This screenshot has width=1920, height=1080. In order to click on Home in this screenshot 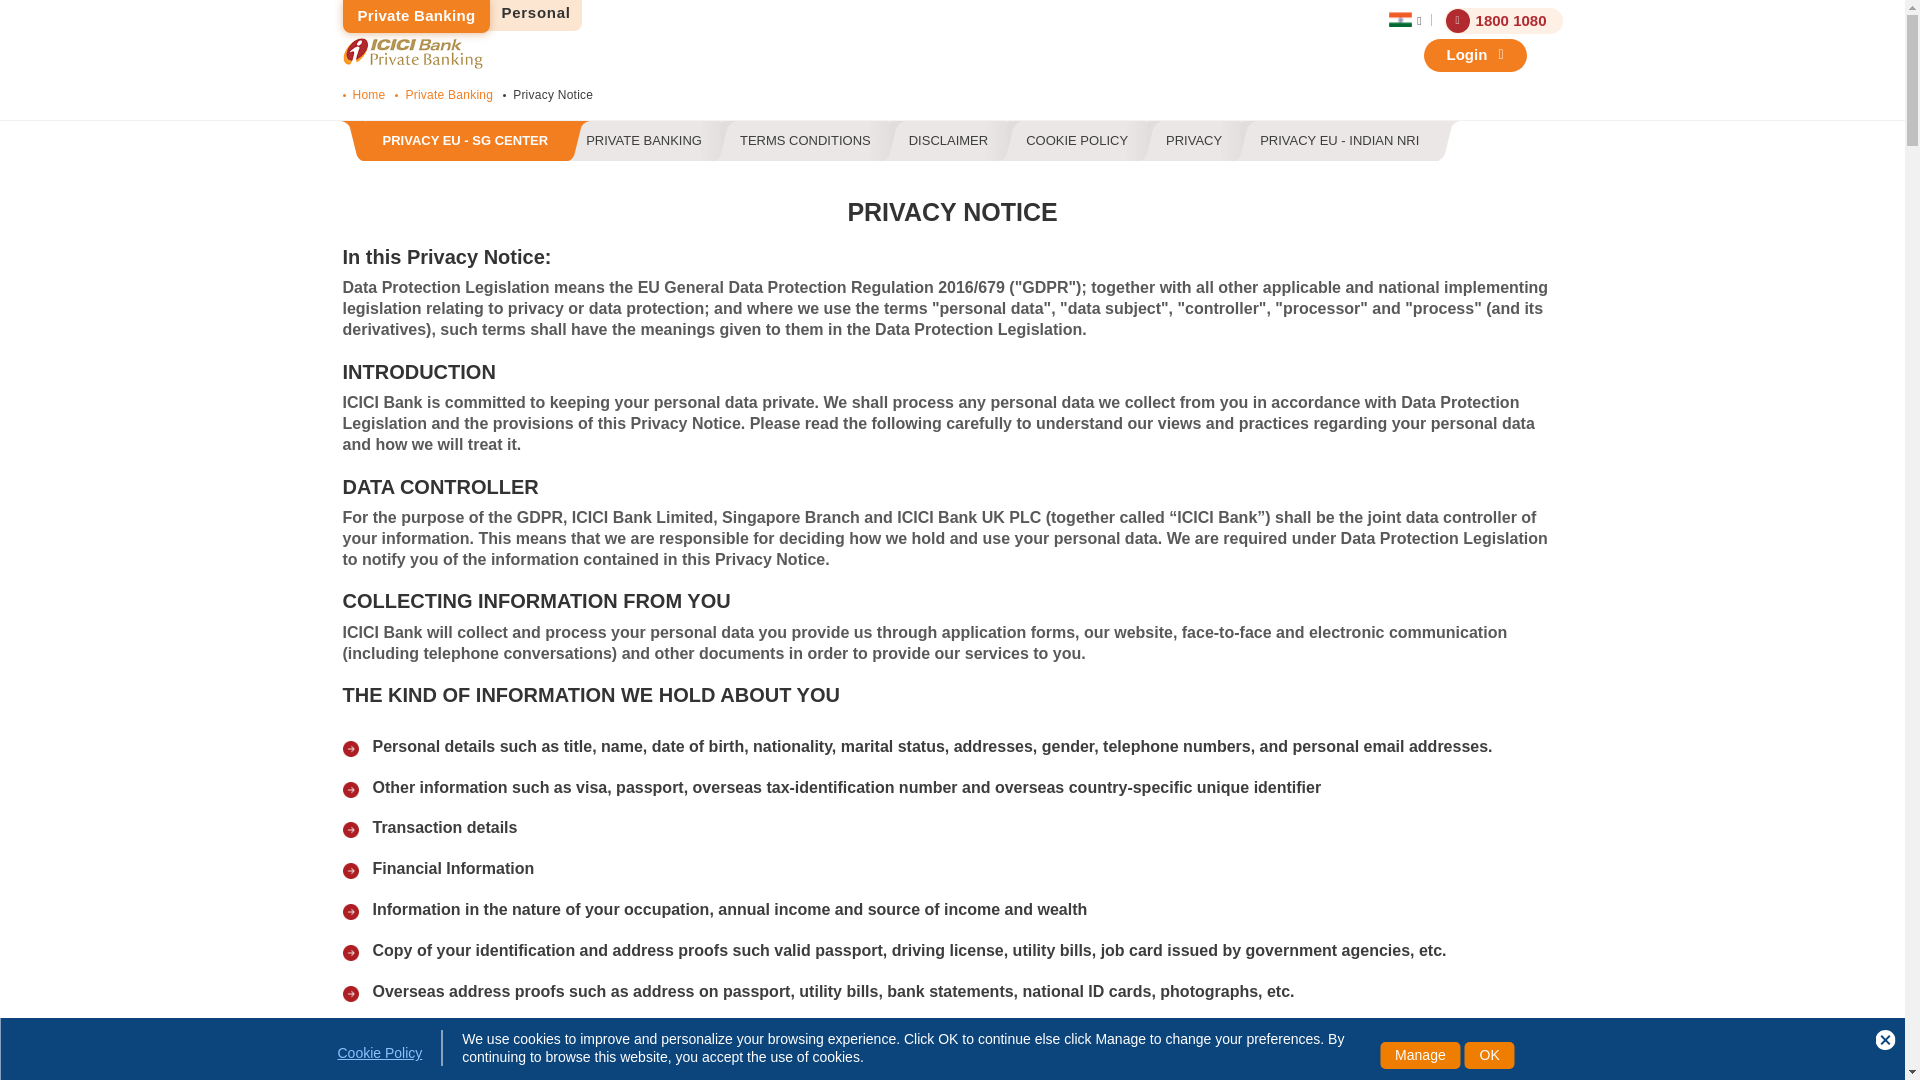, I will do `click(368, 94)`.